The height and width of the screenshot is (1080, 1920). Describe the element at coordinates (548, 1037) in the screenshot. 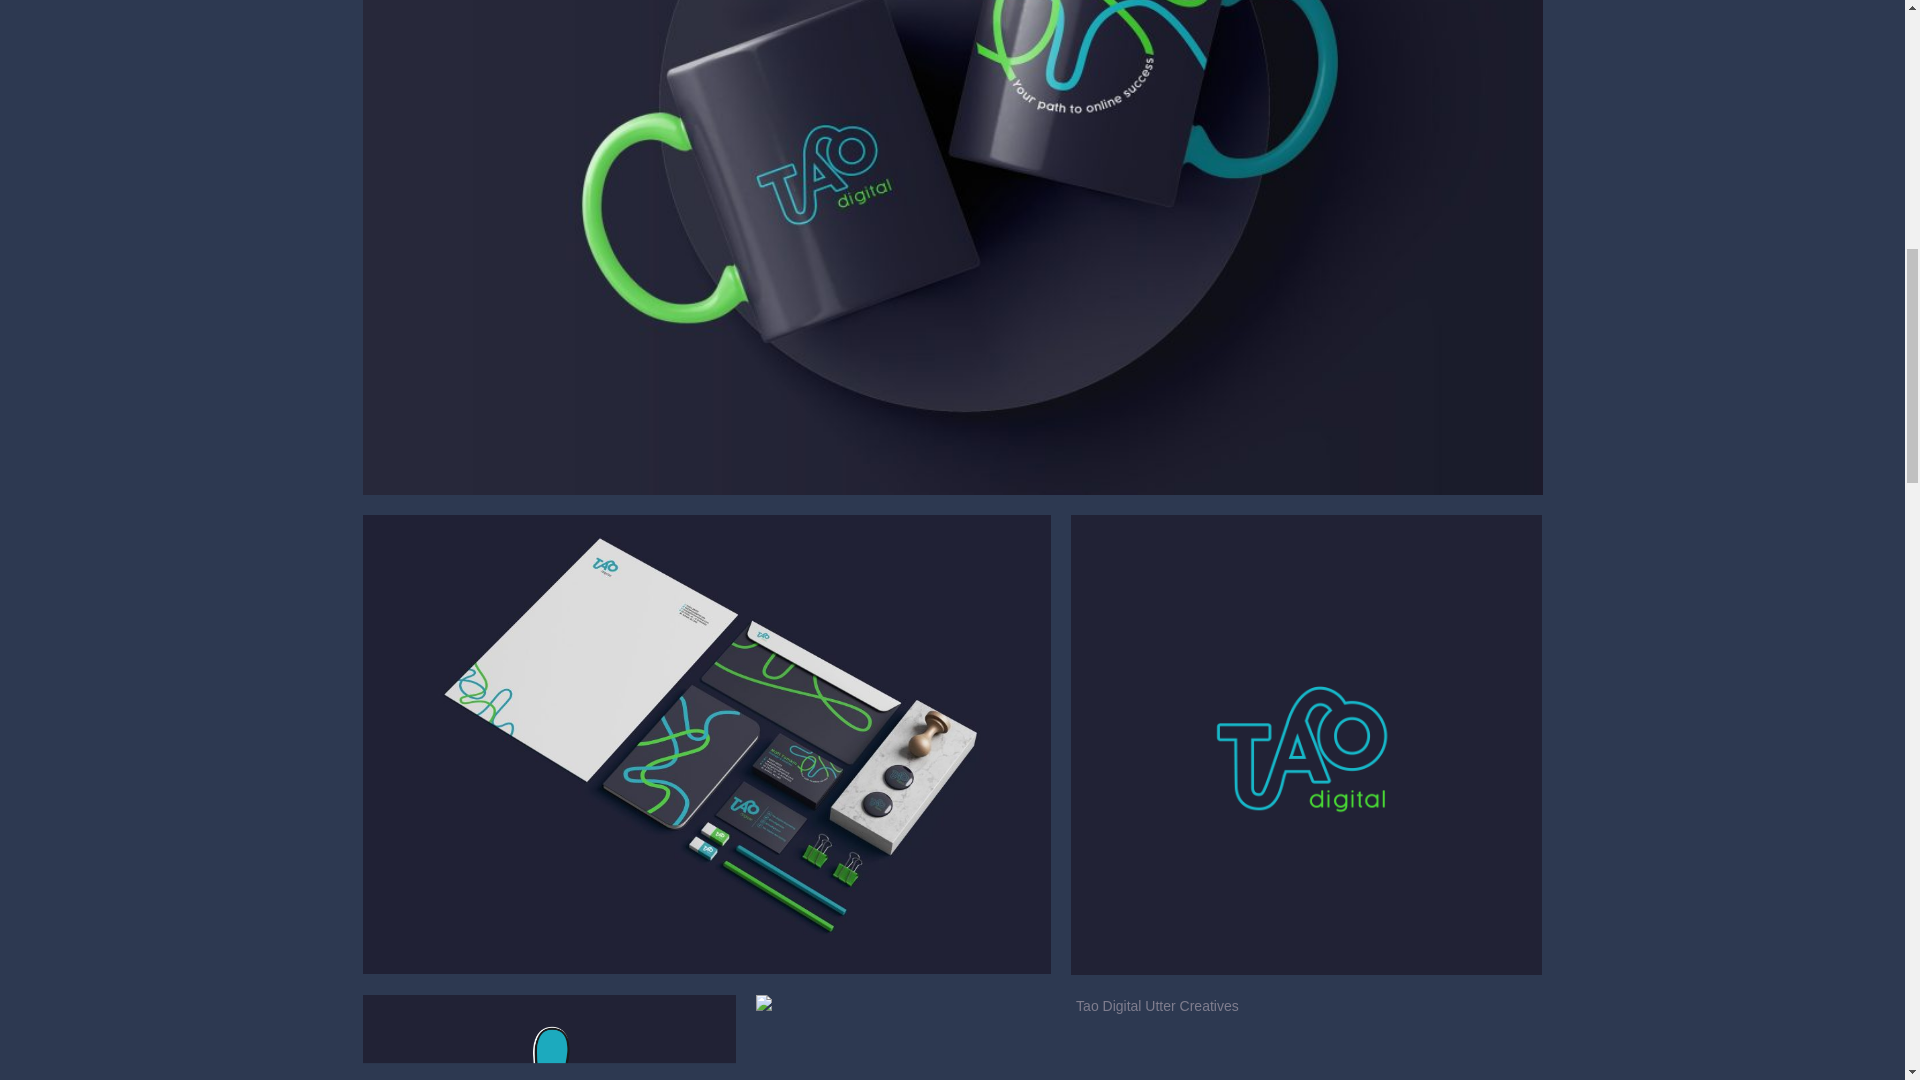

I see `Tao Digital Utter Creatives` at that location.